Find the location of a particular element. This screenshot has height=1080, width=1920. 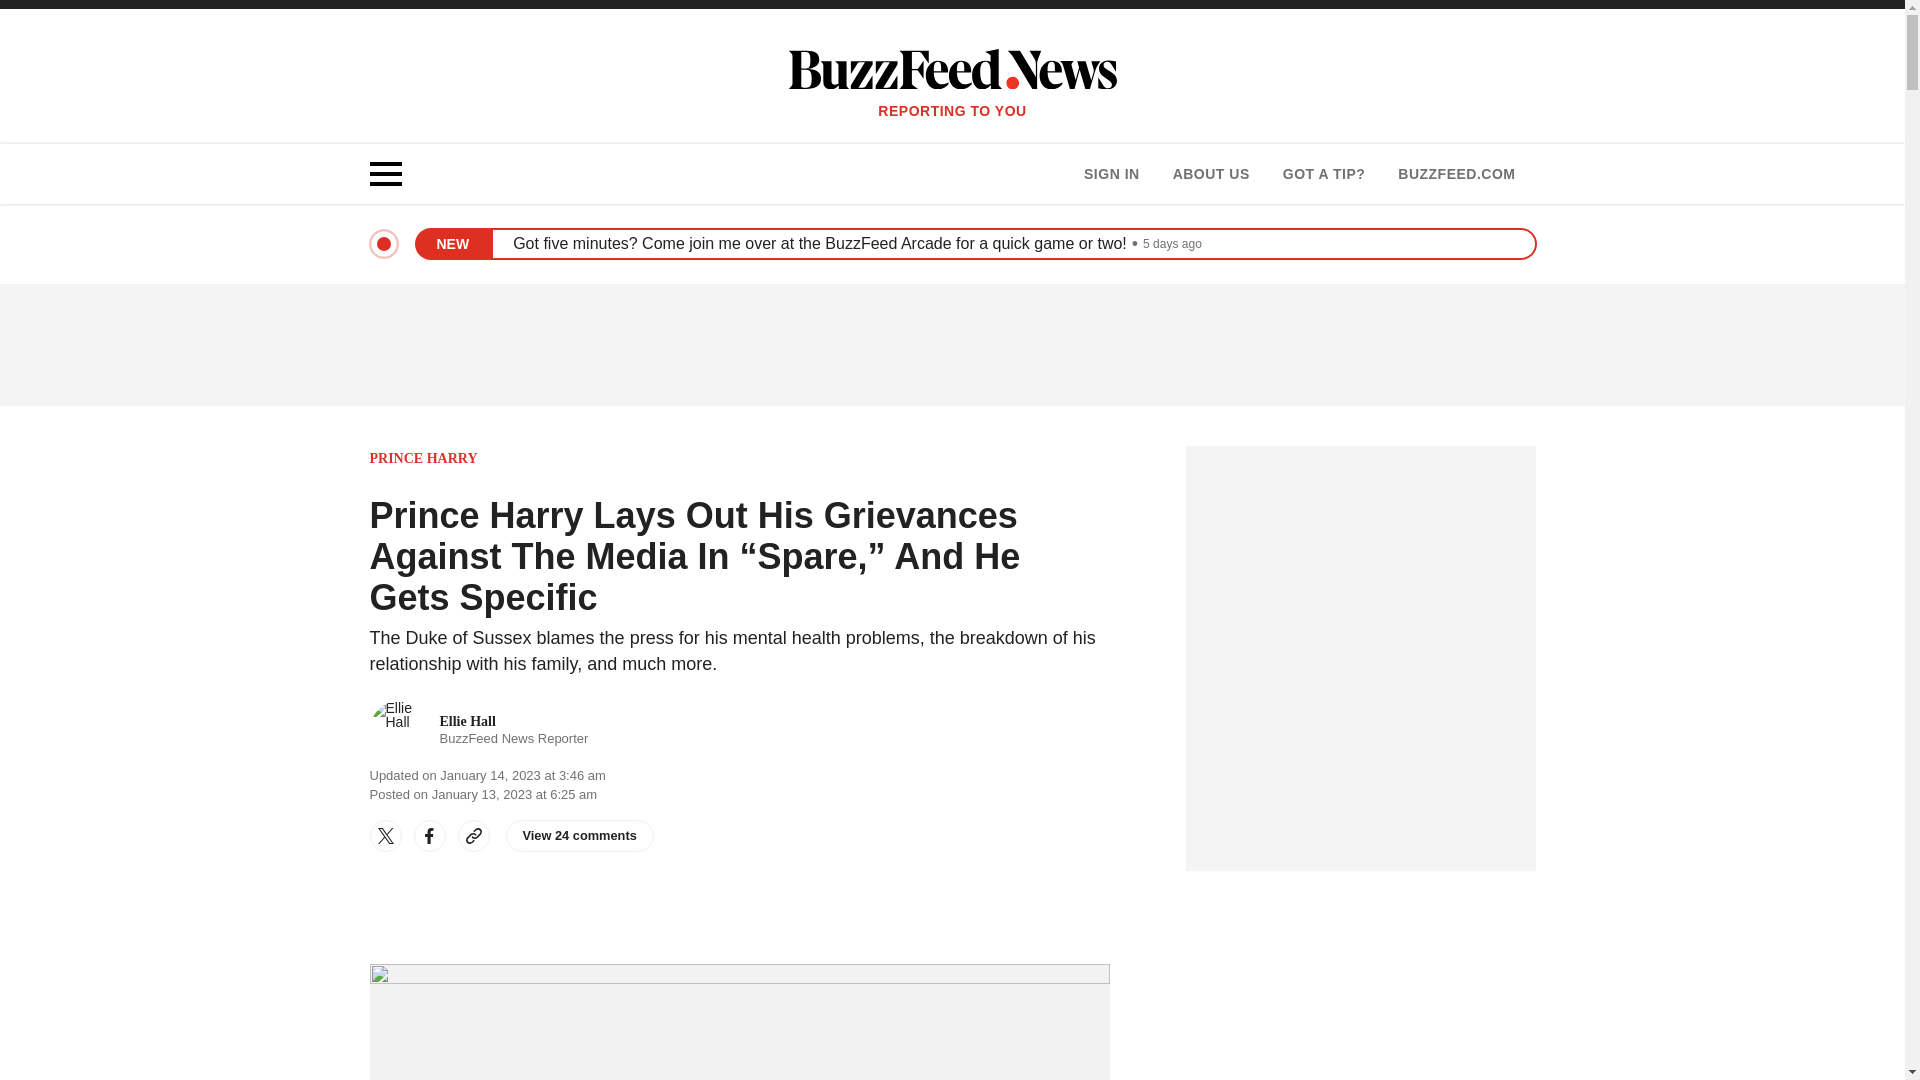

GOT A TIP? is located at coordinates (480, 730).